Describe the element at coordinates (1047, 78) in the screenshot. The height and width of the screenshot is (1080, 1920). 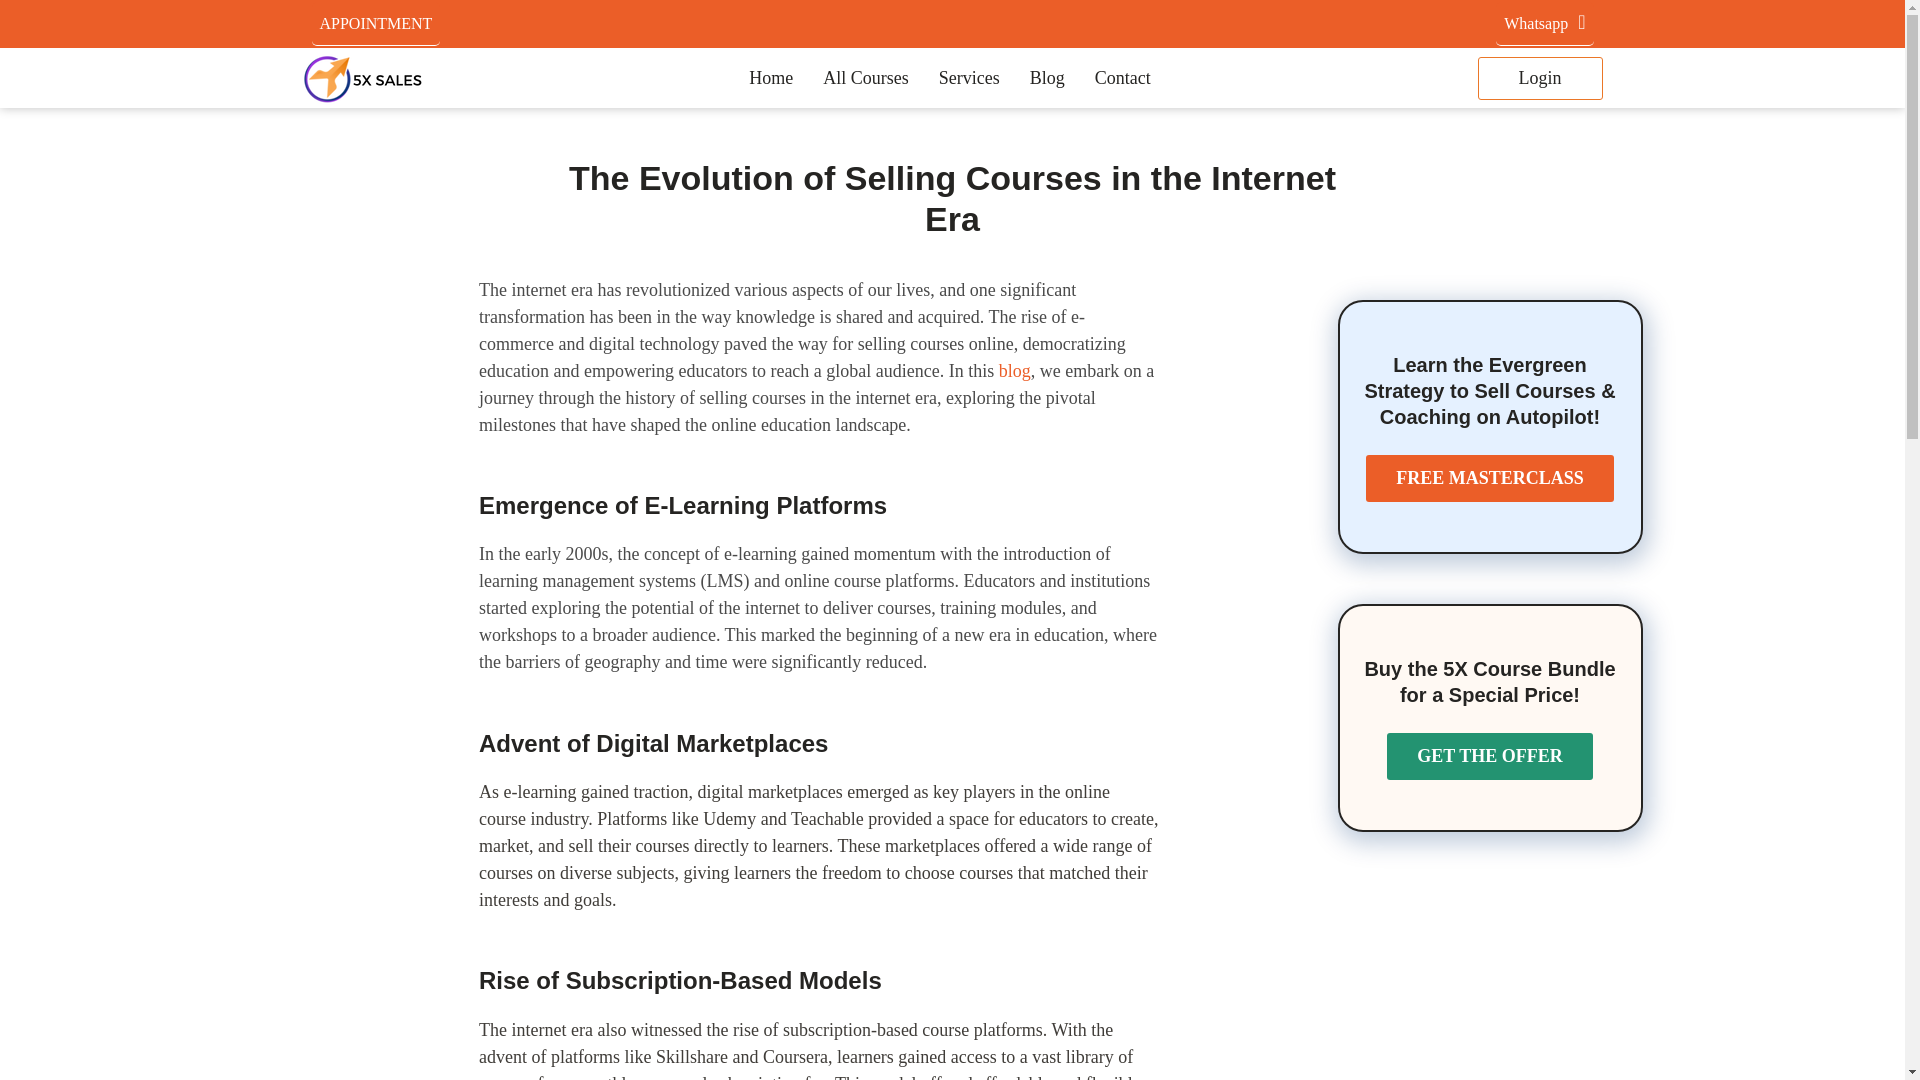
I see `Blog` at that location.